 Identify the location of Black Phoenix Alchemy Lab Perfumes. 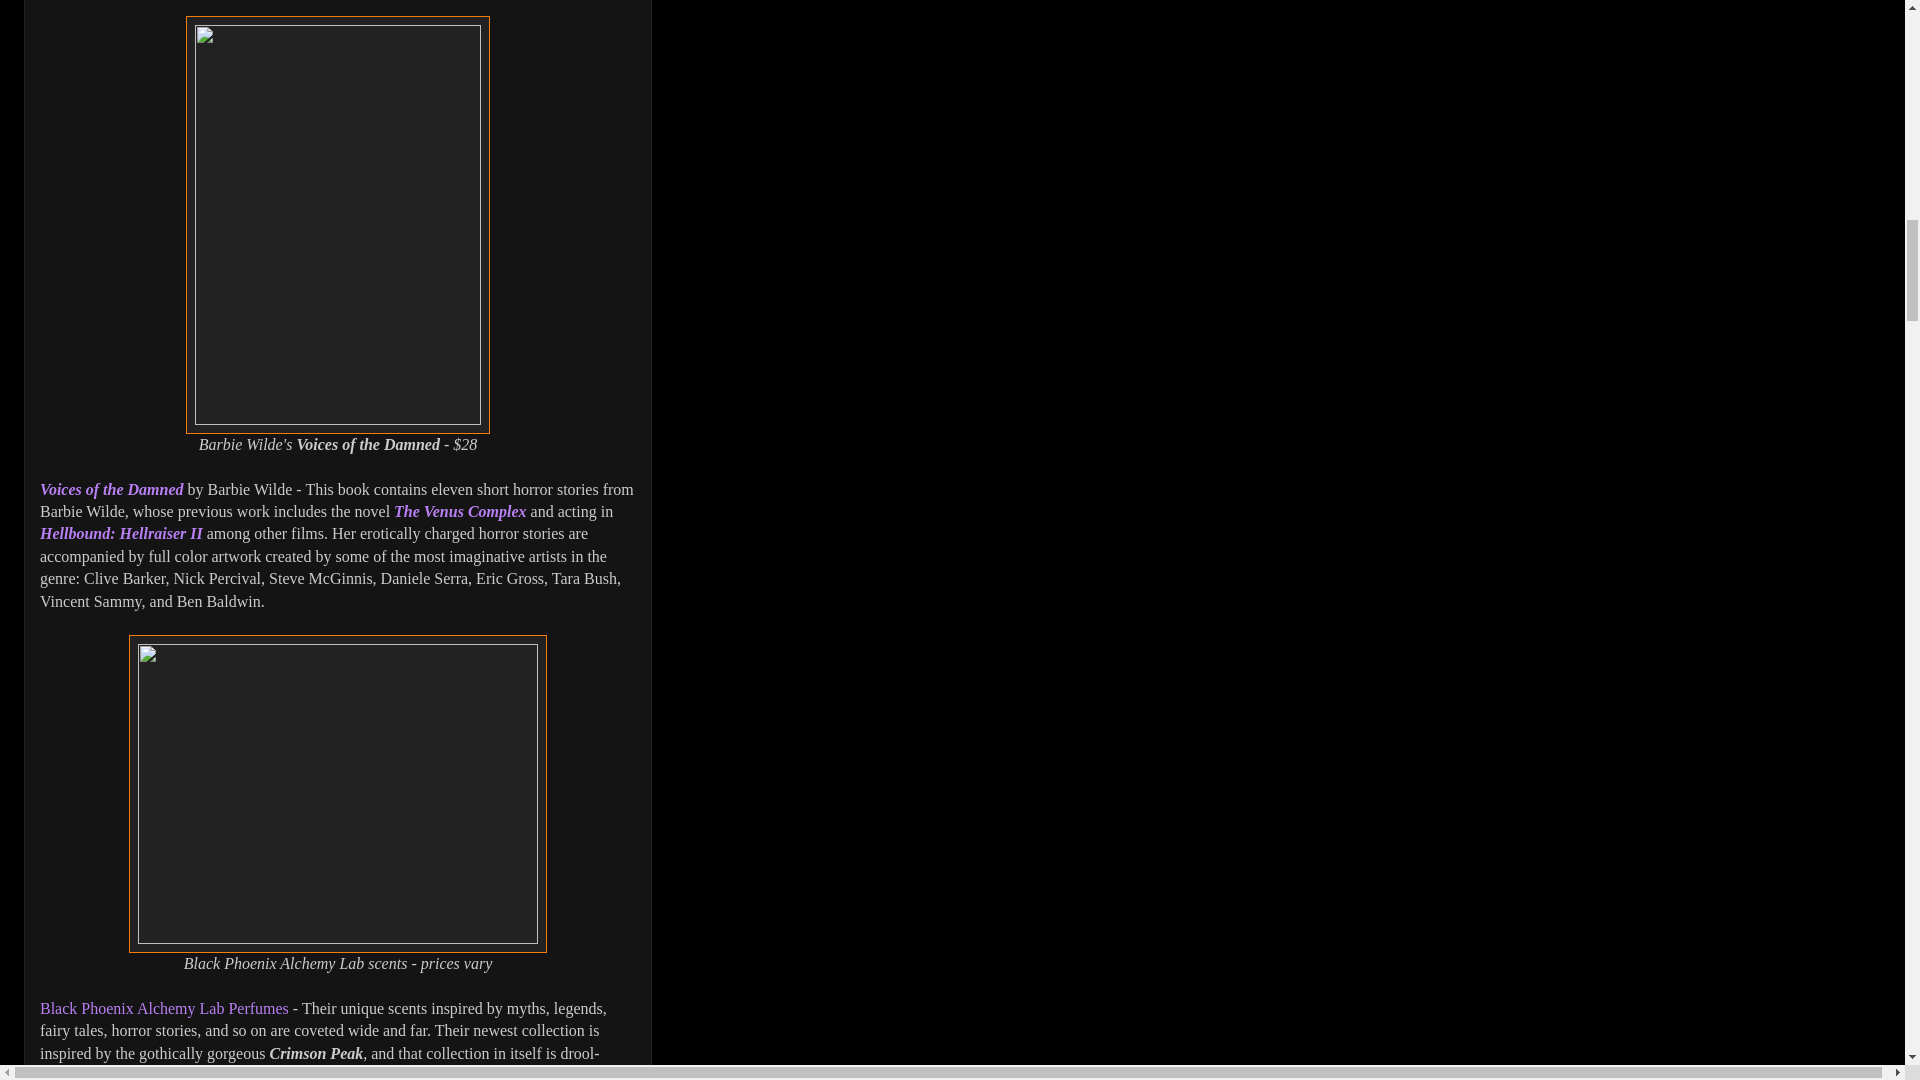
(164, 1008).